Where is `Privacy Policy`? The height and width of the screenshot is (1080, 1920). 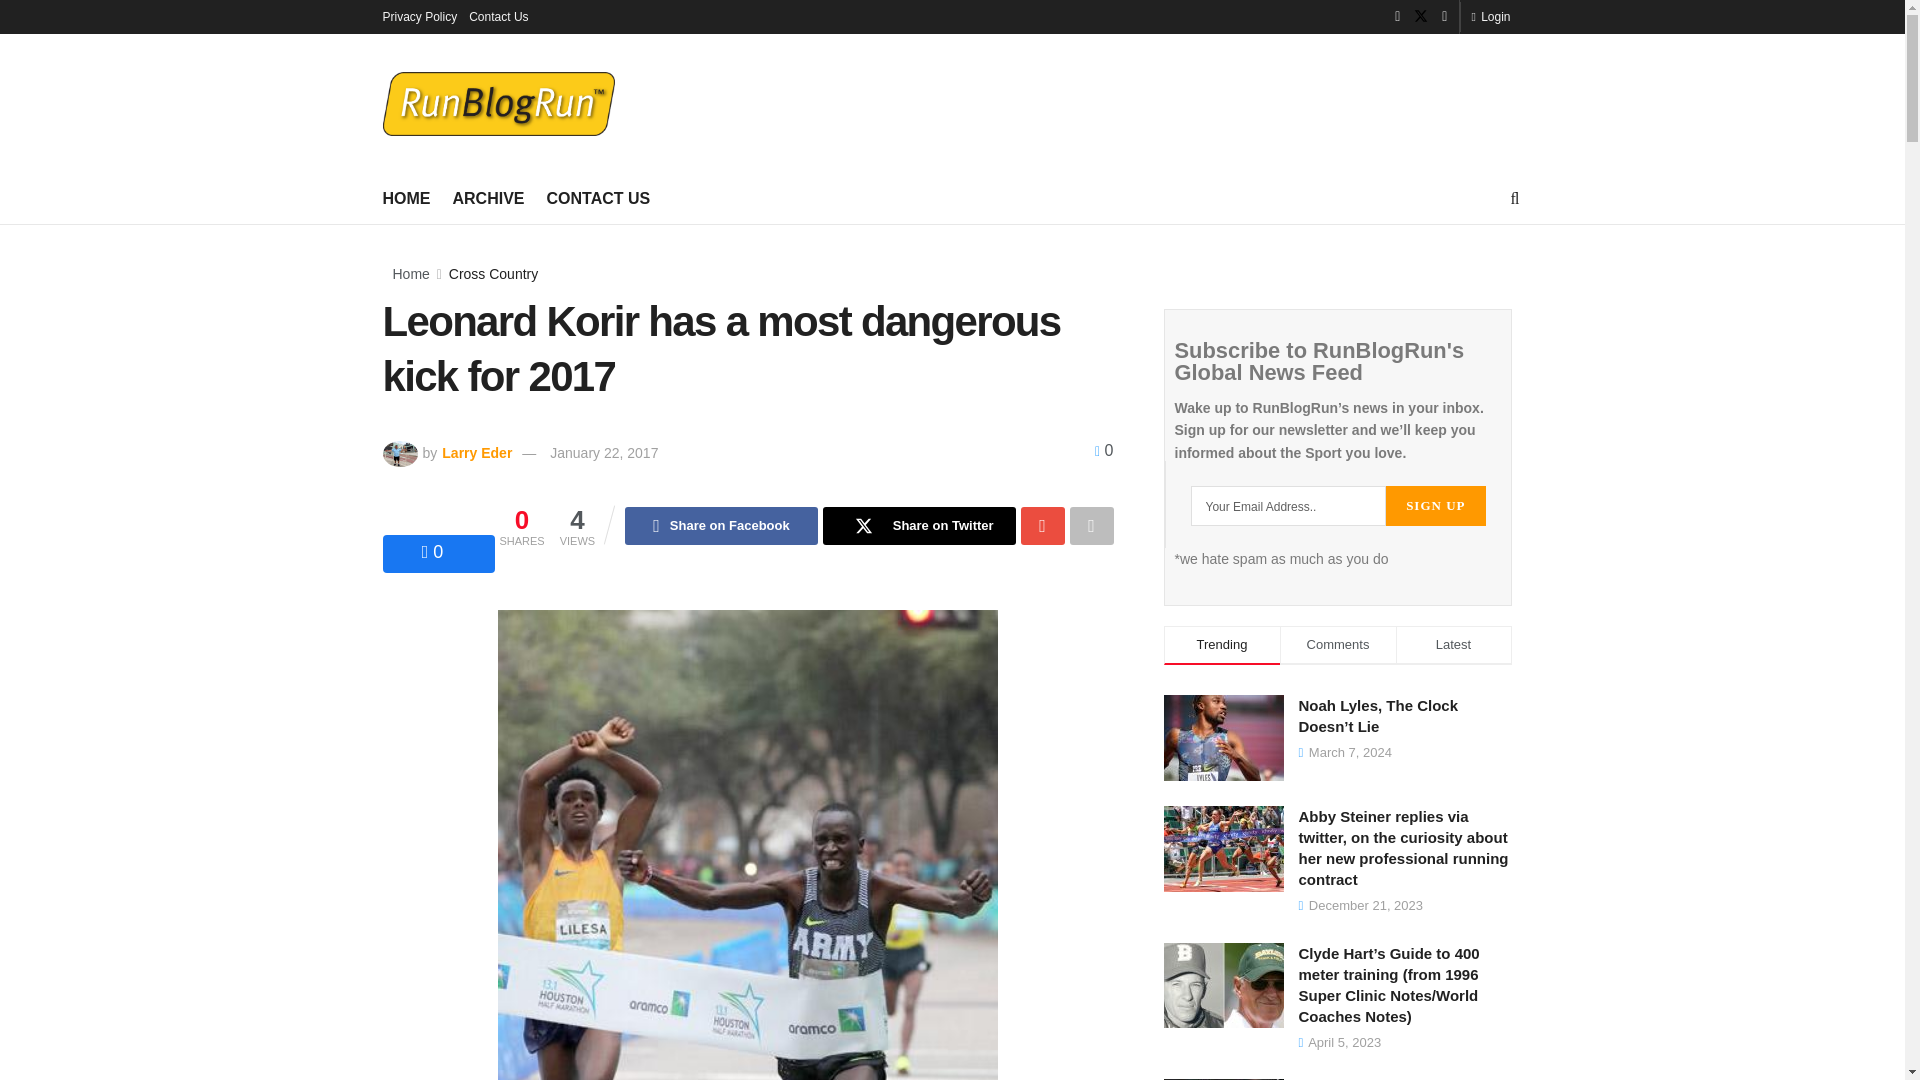
Privacy Policy is located at coordinates (419, 16).